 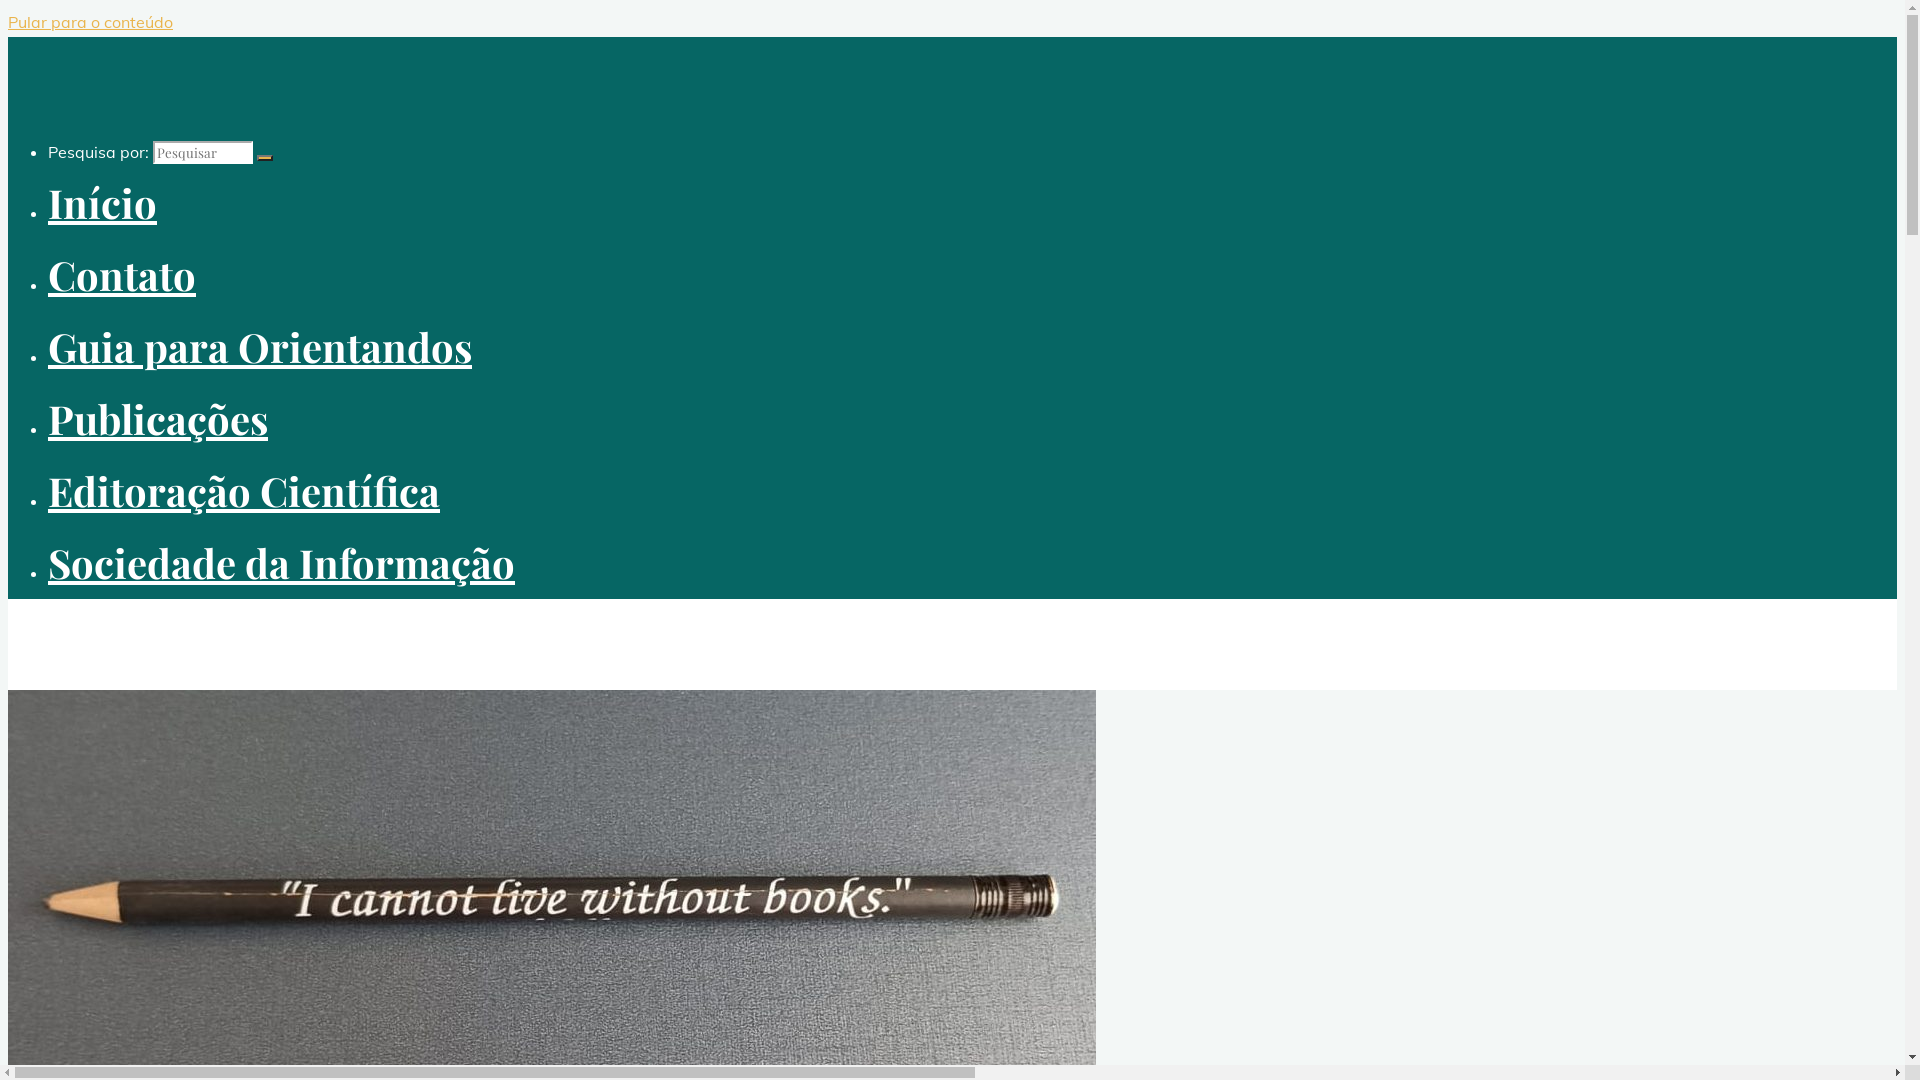 What do you see at coordinates (78, 892) in the screenshot?
I see `Contato` at bounding box center [78, 892].